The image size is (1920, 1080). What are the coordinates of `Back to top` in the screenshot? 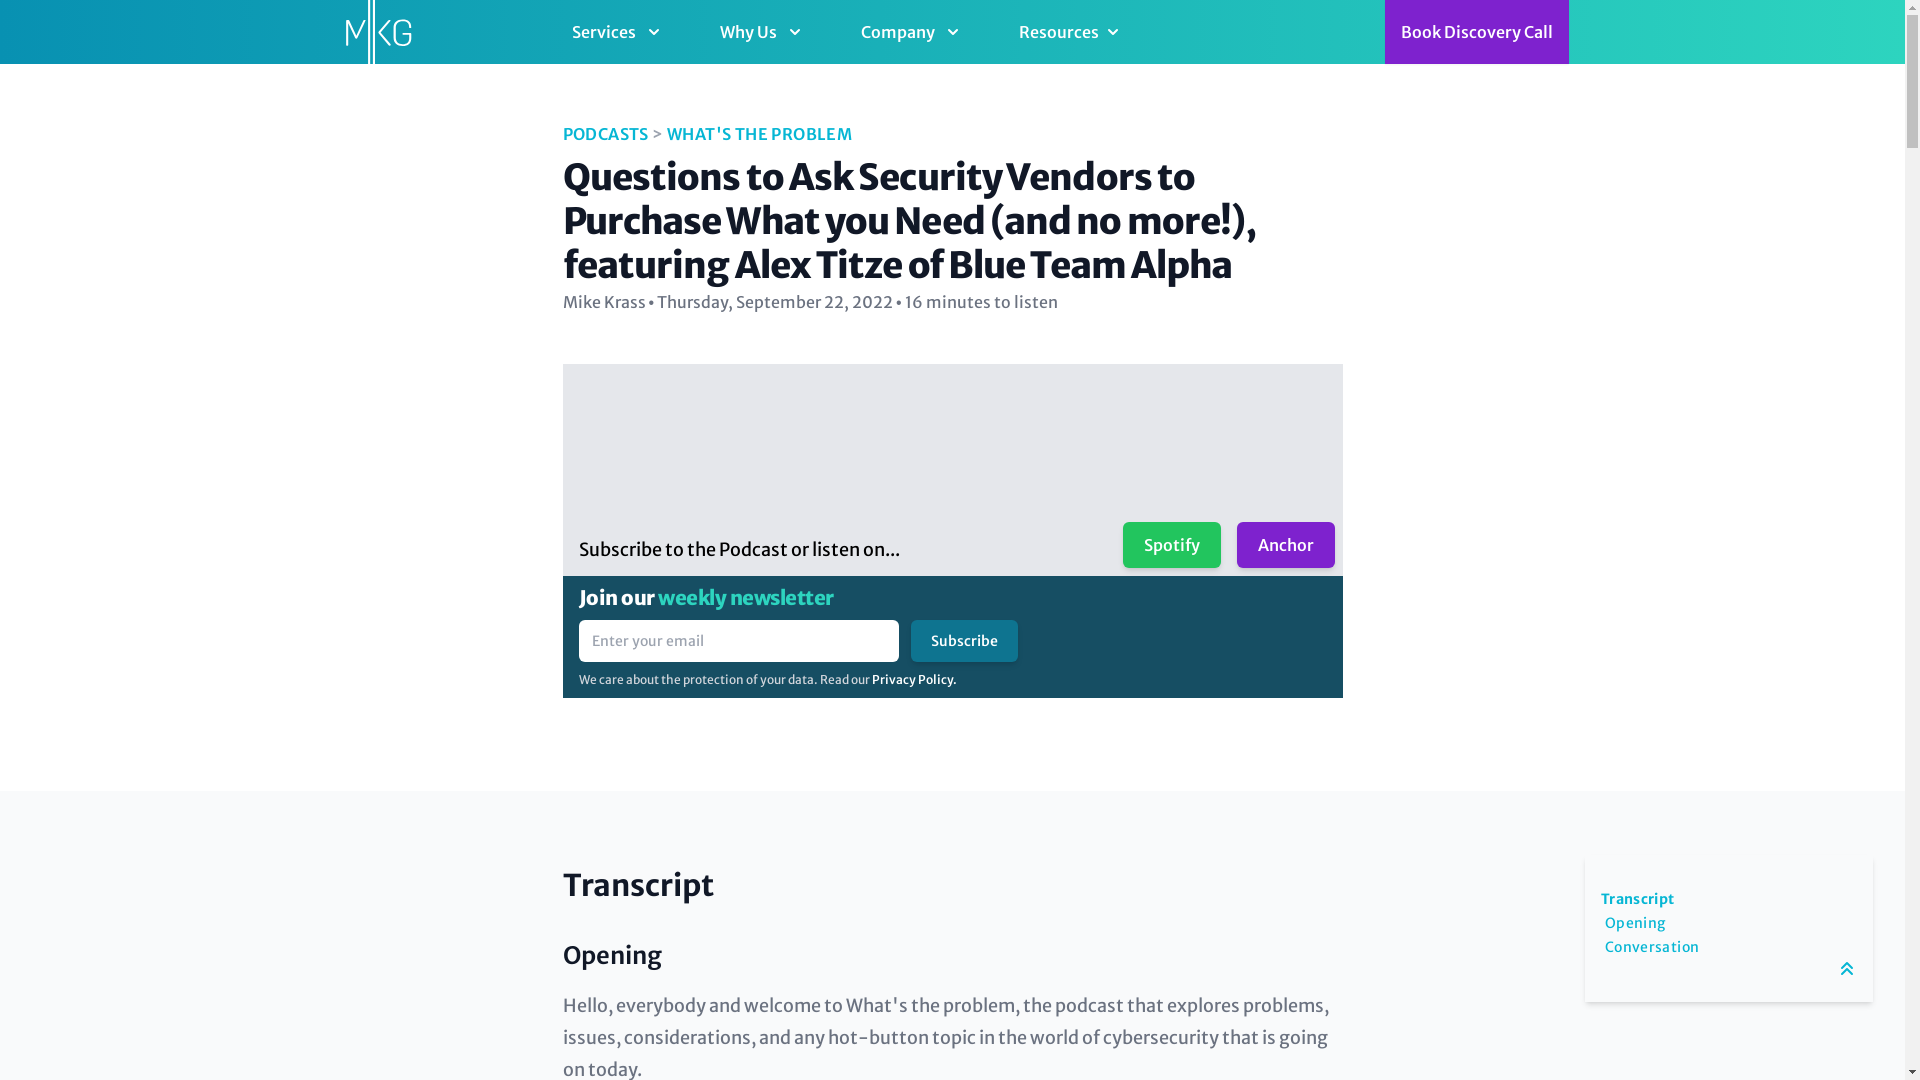 It's located at (1846, 968).